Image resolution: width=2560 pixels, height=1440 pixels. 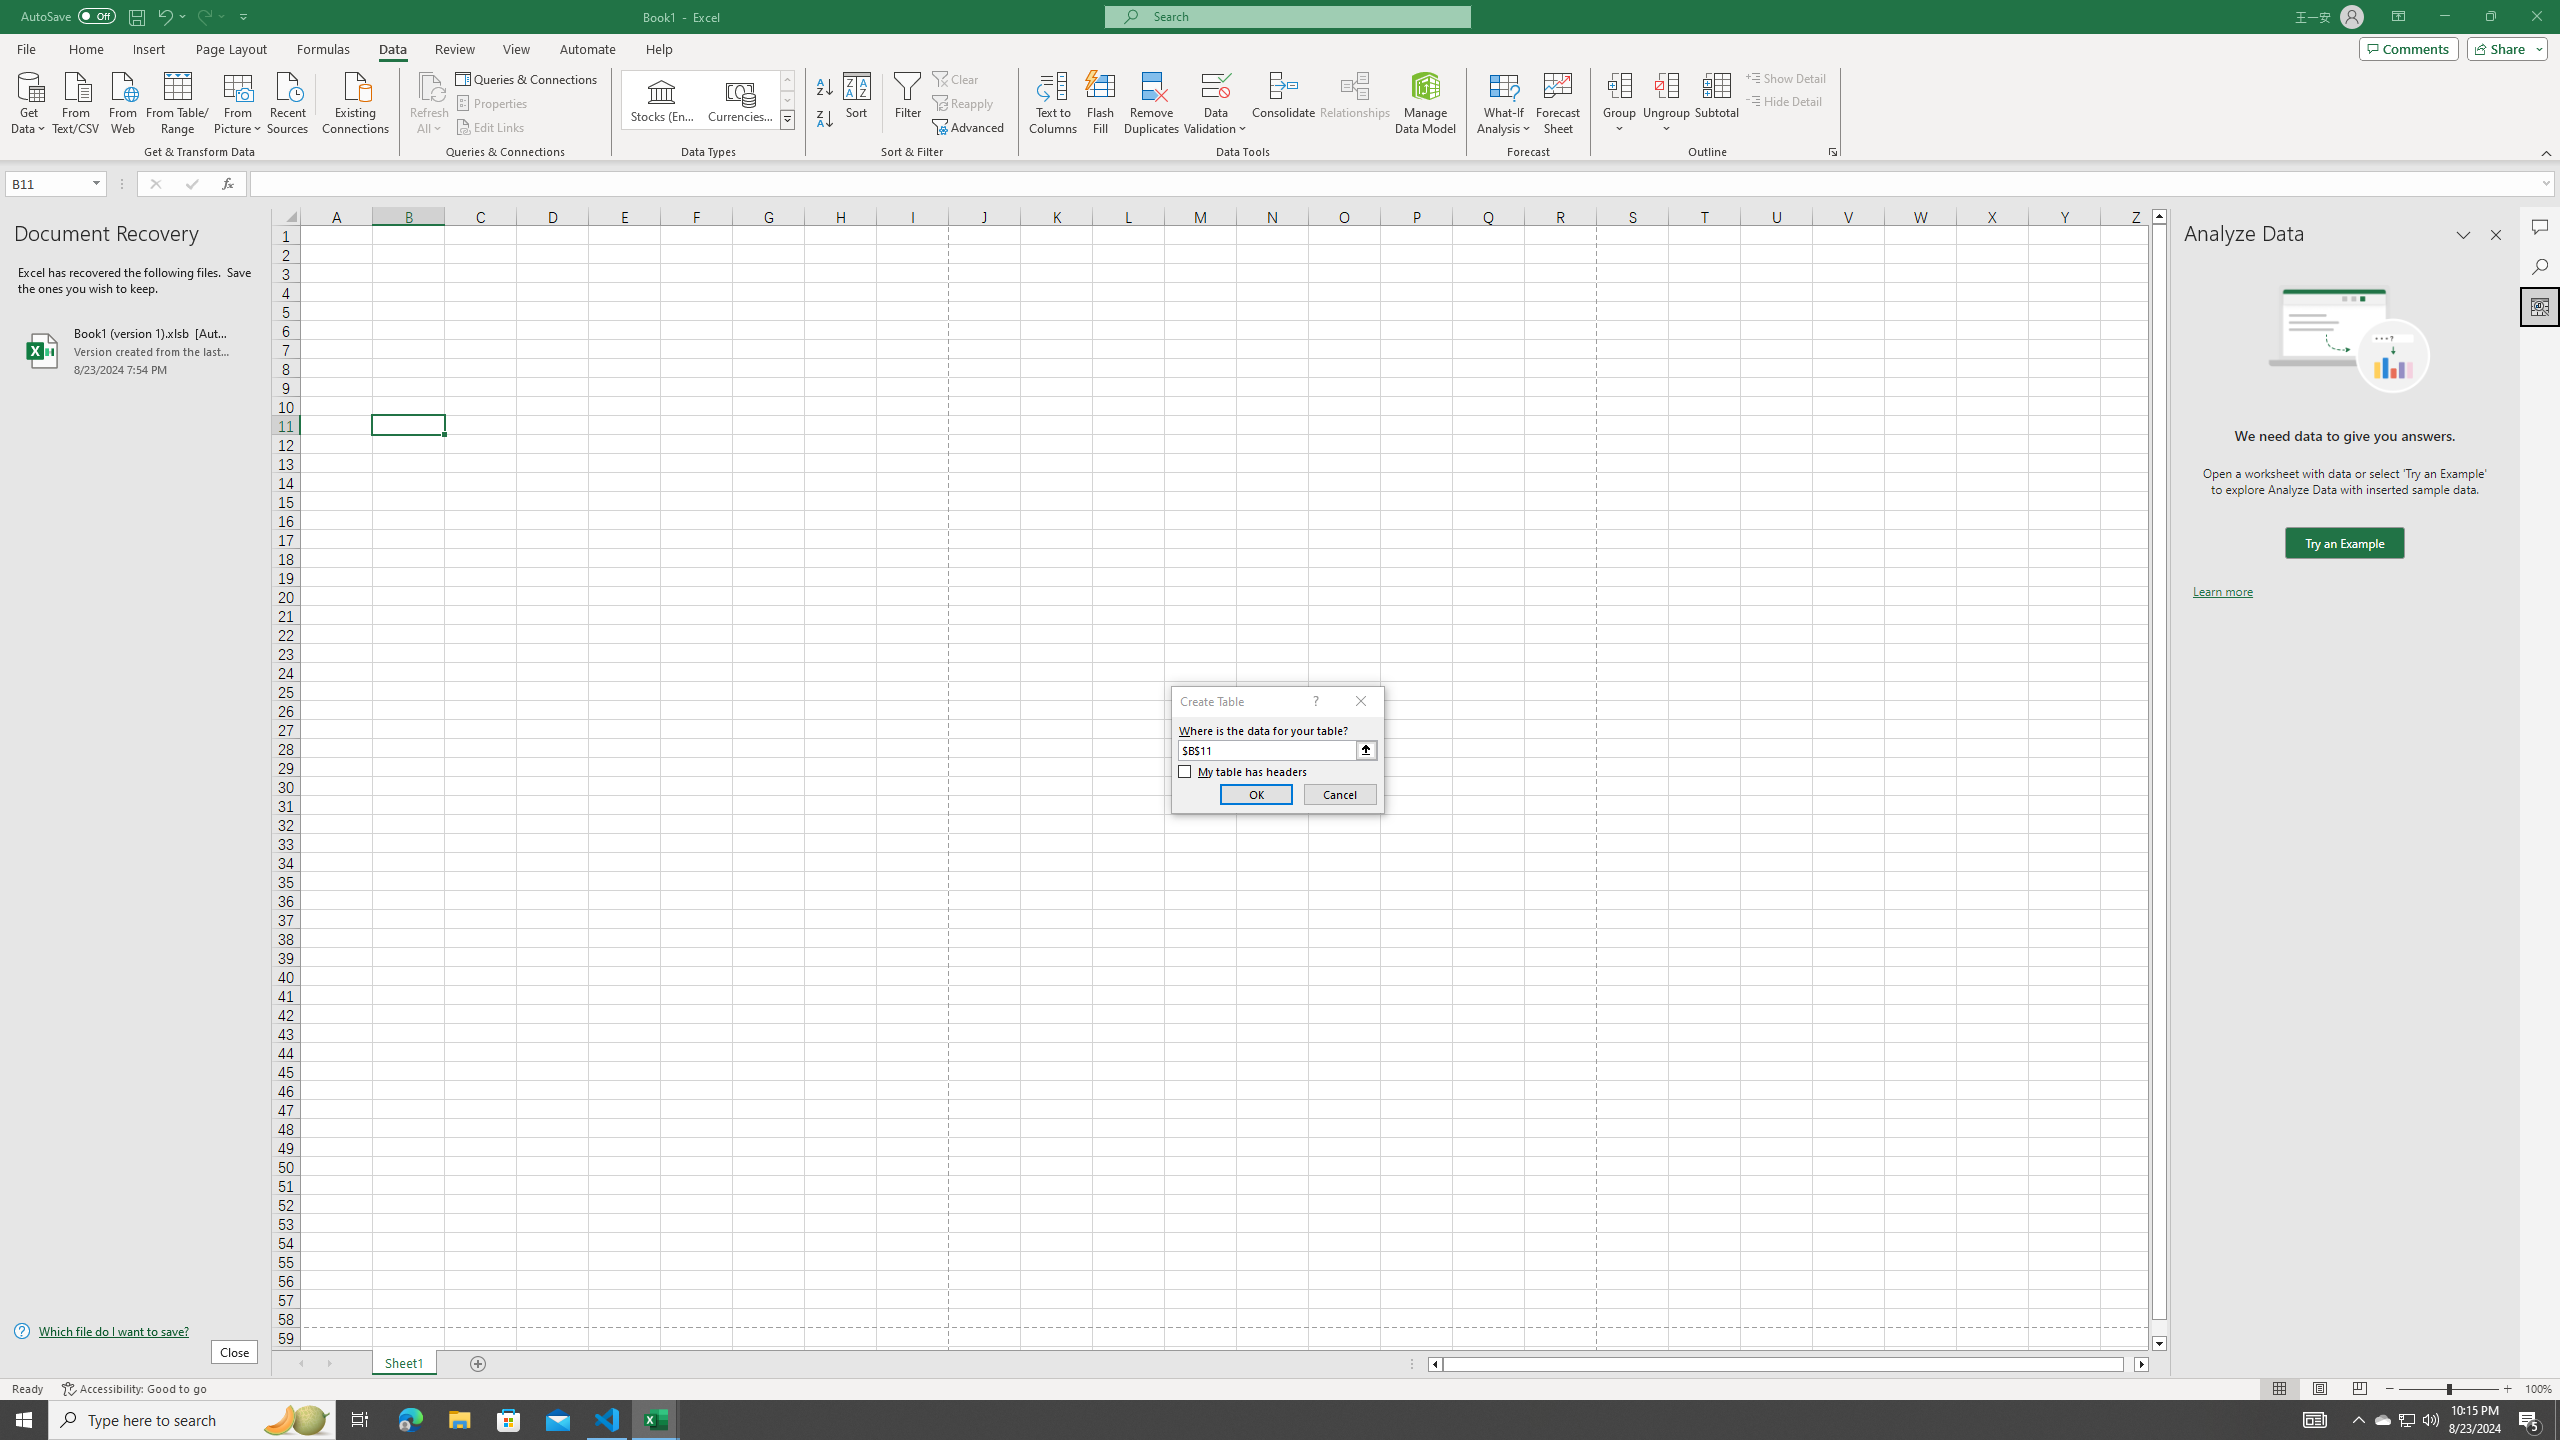 I want to click on Clear, so click(x=957, y=78).